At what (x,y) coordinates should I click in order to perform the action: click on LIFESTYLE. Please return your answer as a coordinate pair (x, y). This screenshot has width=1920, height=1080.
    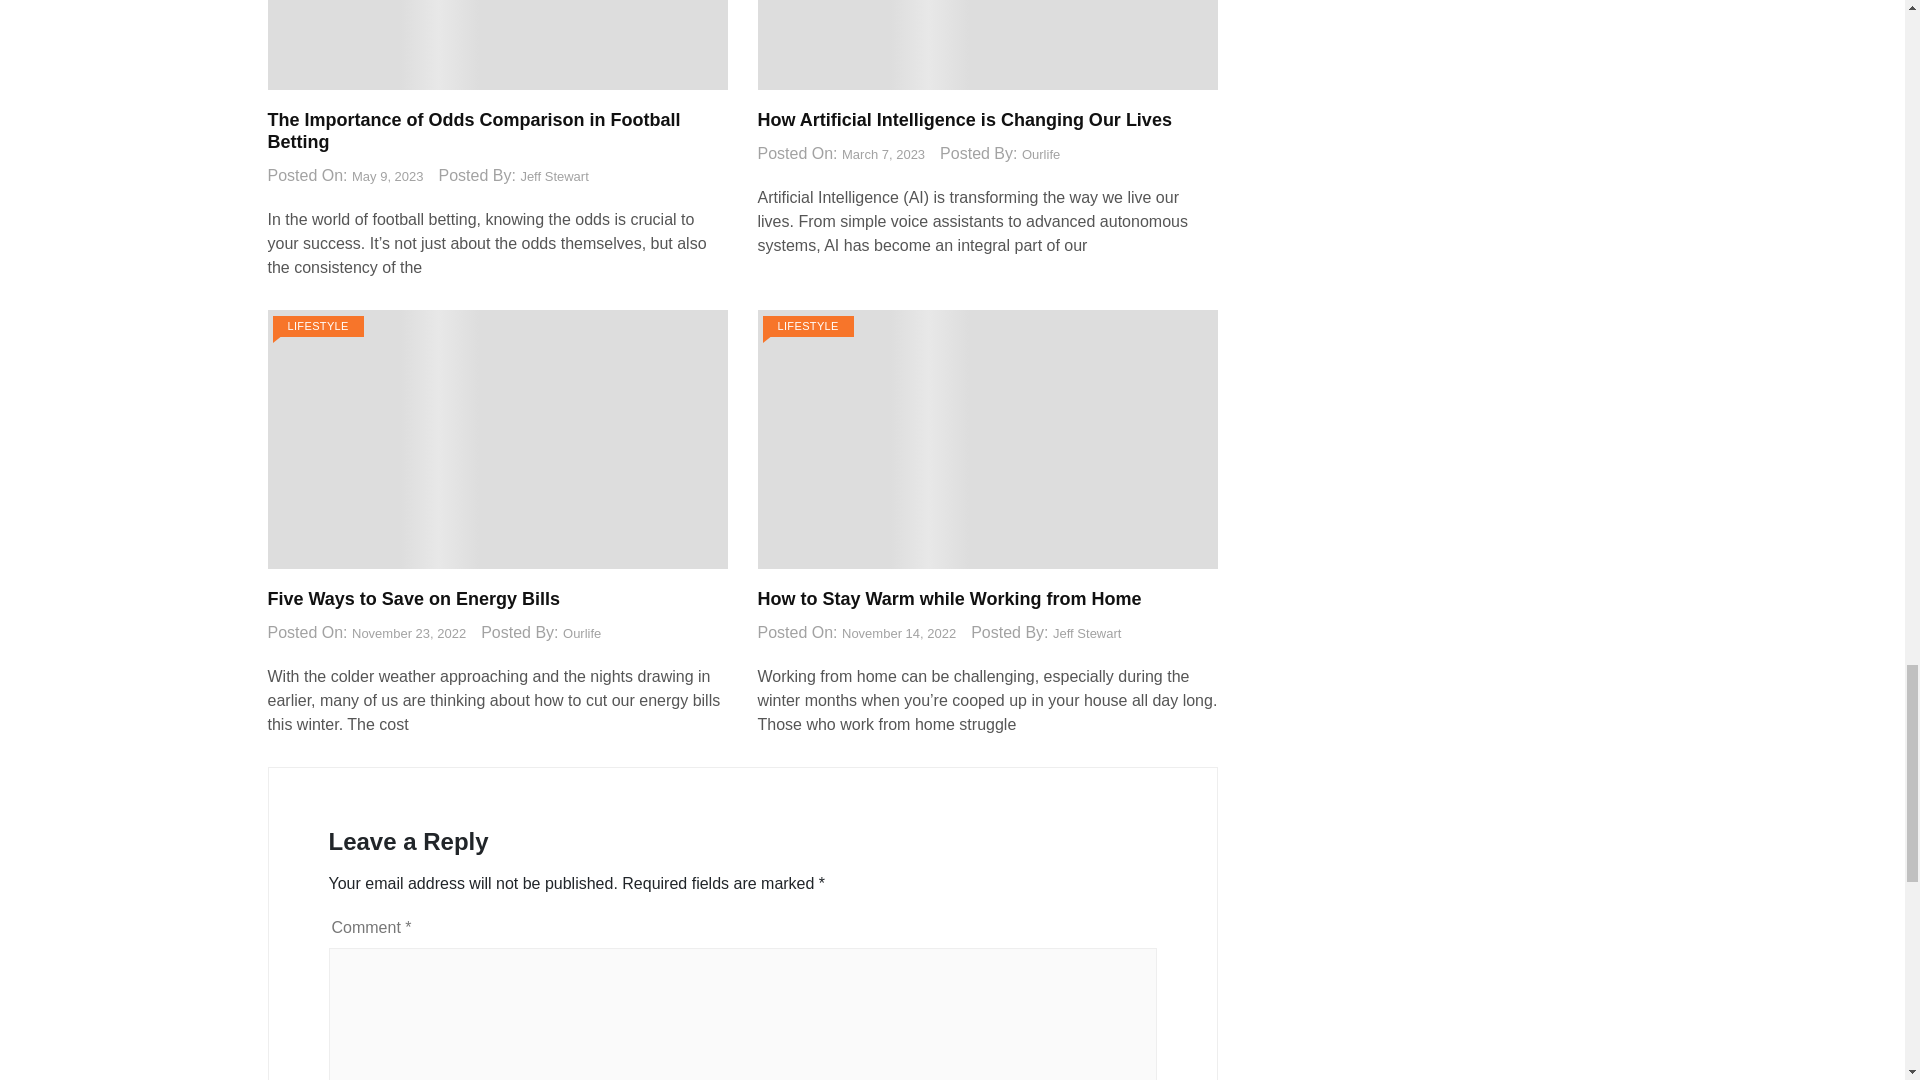
    Looking at the image, I should click on (317, 326).